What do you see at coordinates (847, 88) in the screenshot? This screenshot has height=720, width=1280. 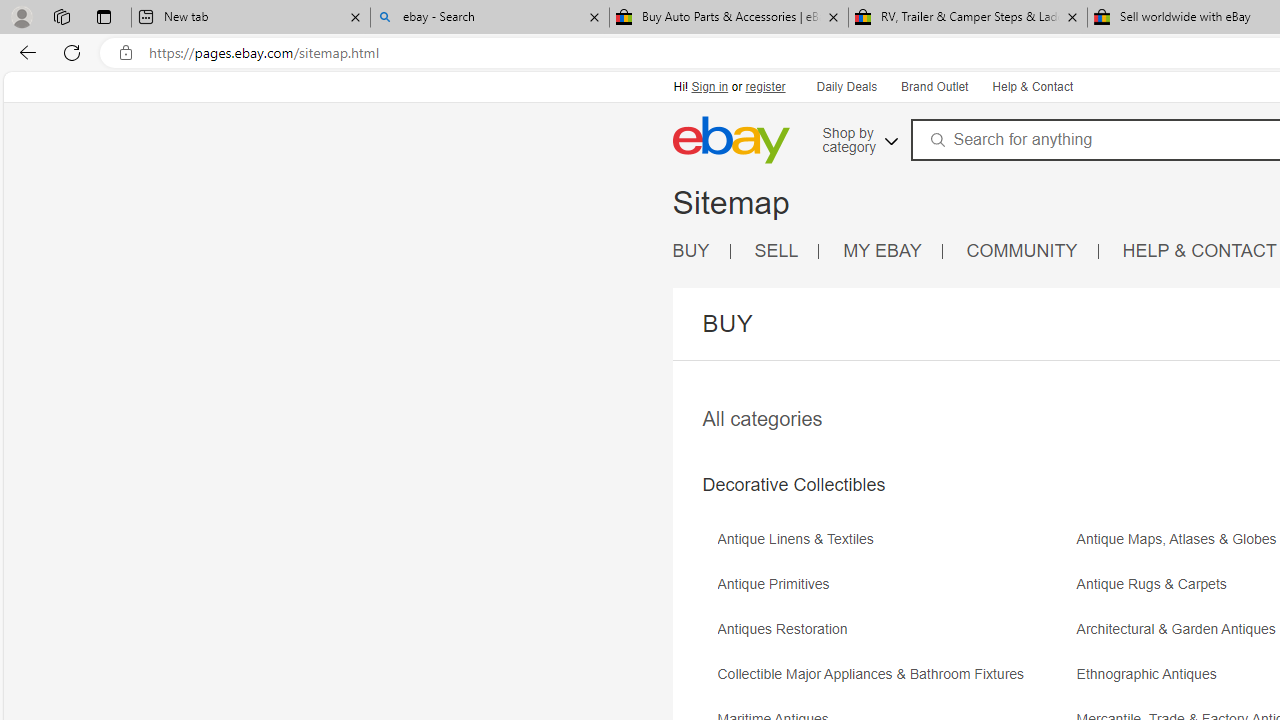 I see `Daily Deals` at bounding box center [847, 88].